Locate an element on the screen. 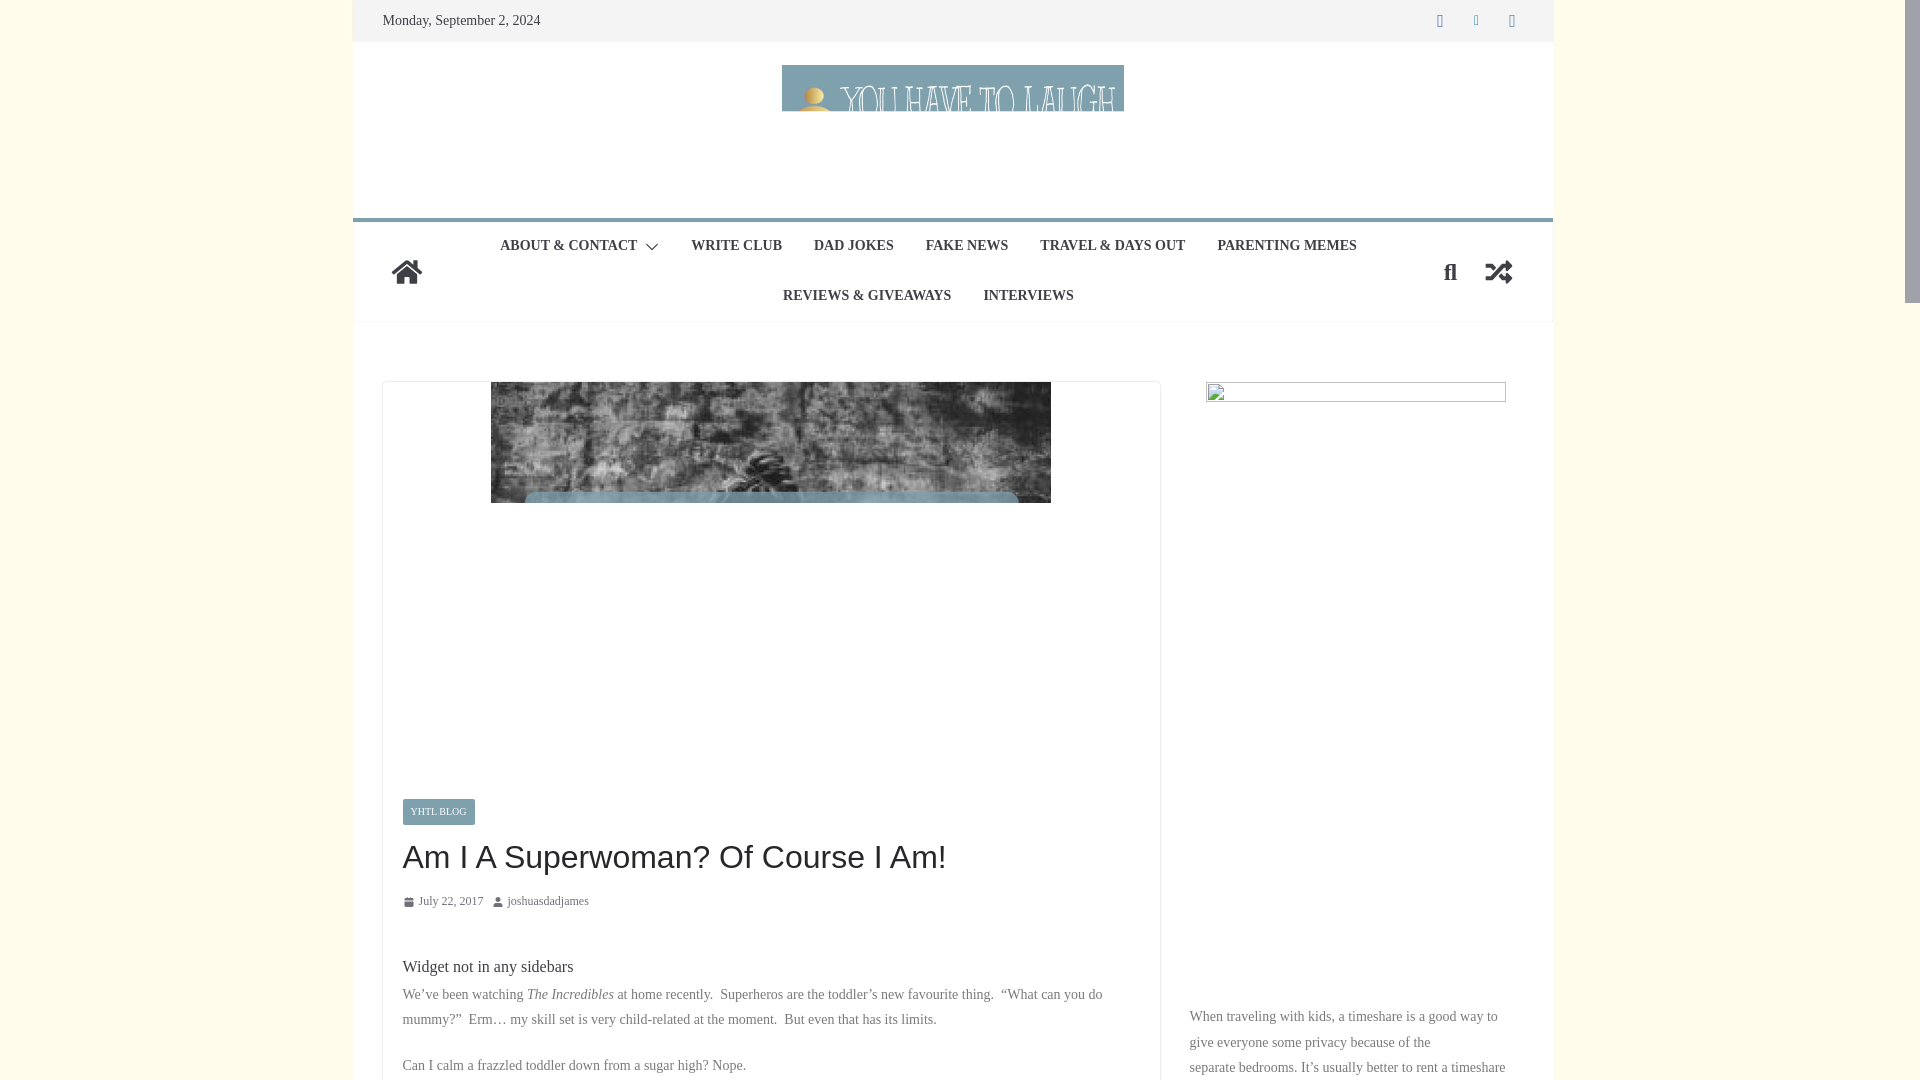 The image size is (1920, 1080). View a random post is located at coordinates (1498, 272).